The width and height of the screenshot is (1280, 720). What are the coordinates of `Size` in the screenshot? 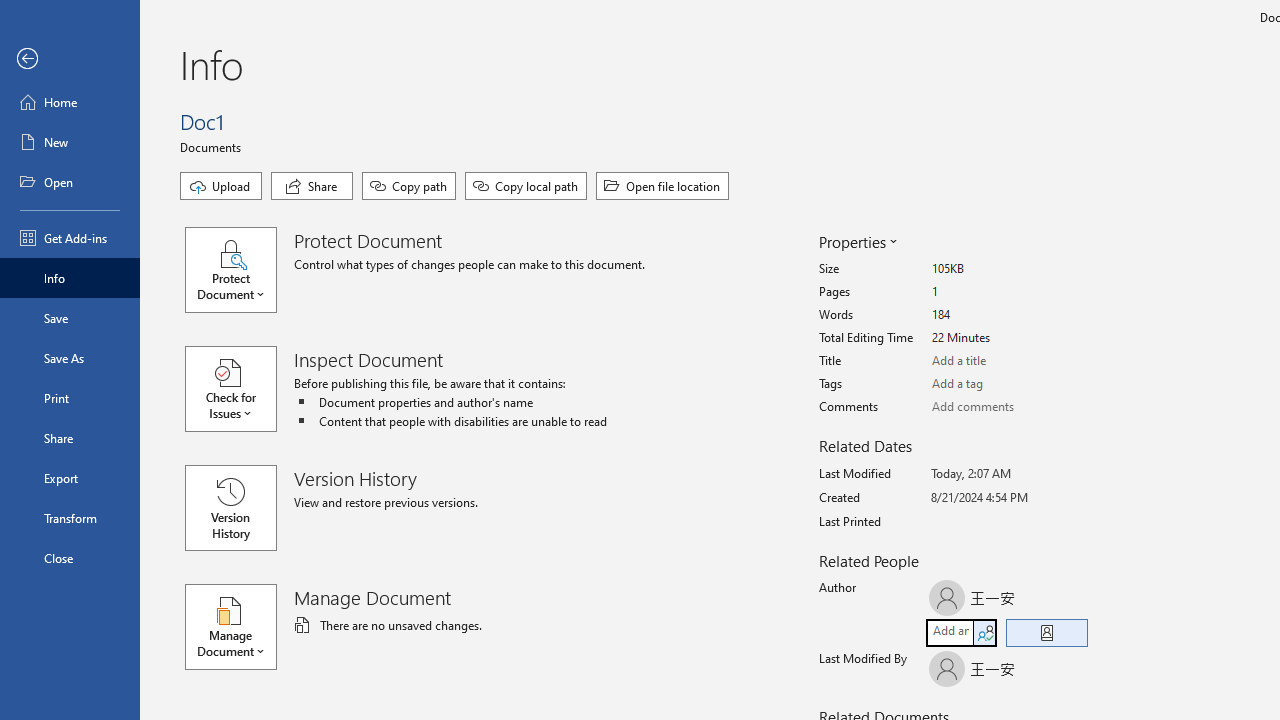 It's located at (1006, 269).